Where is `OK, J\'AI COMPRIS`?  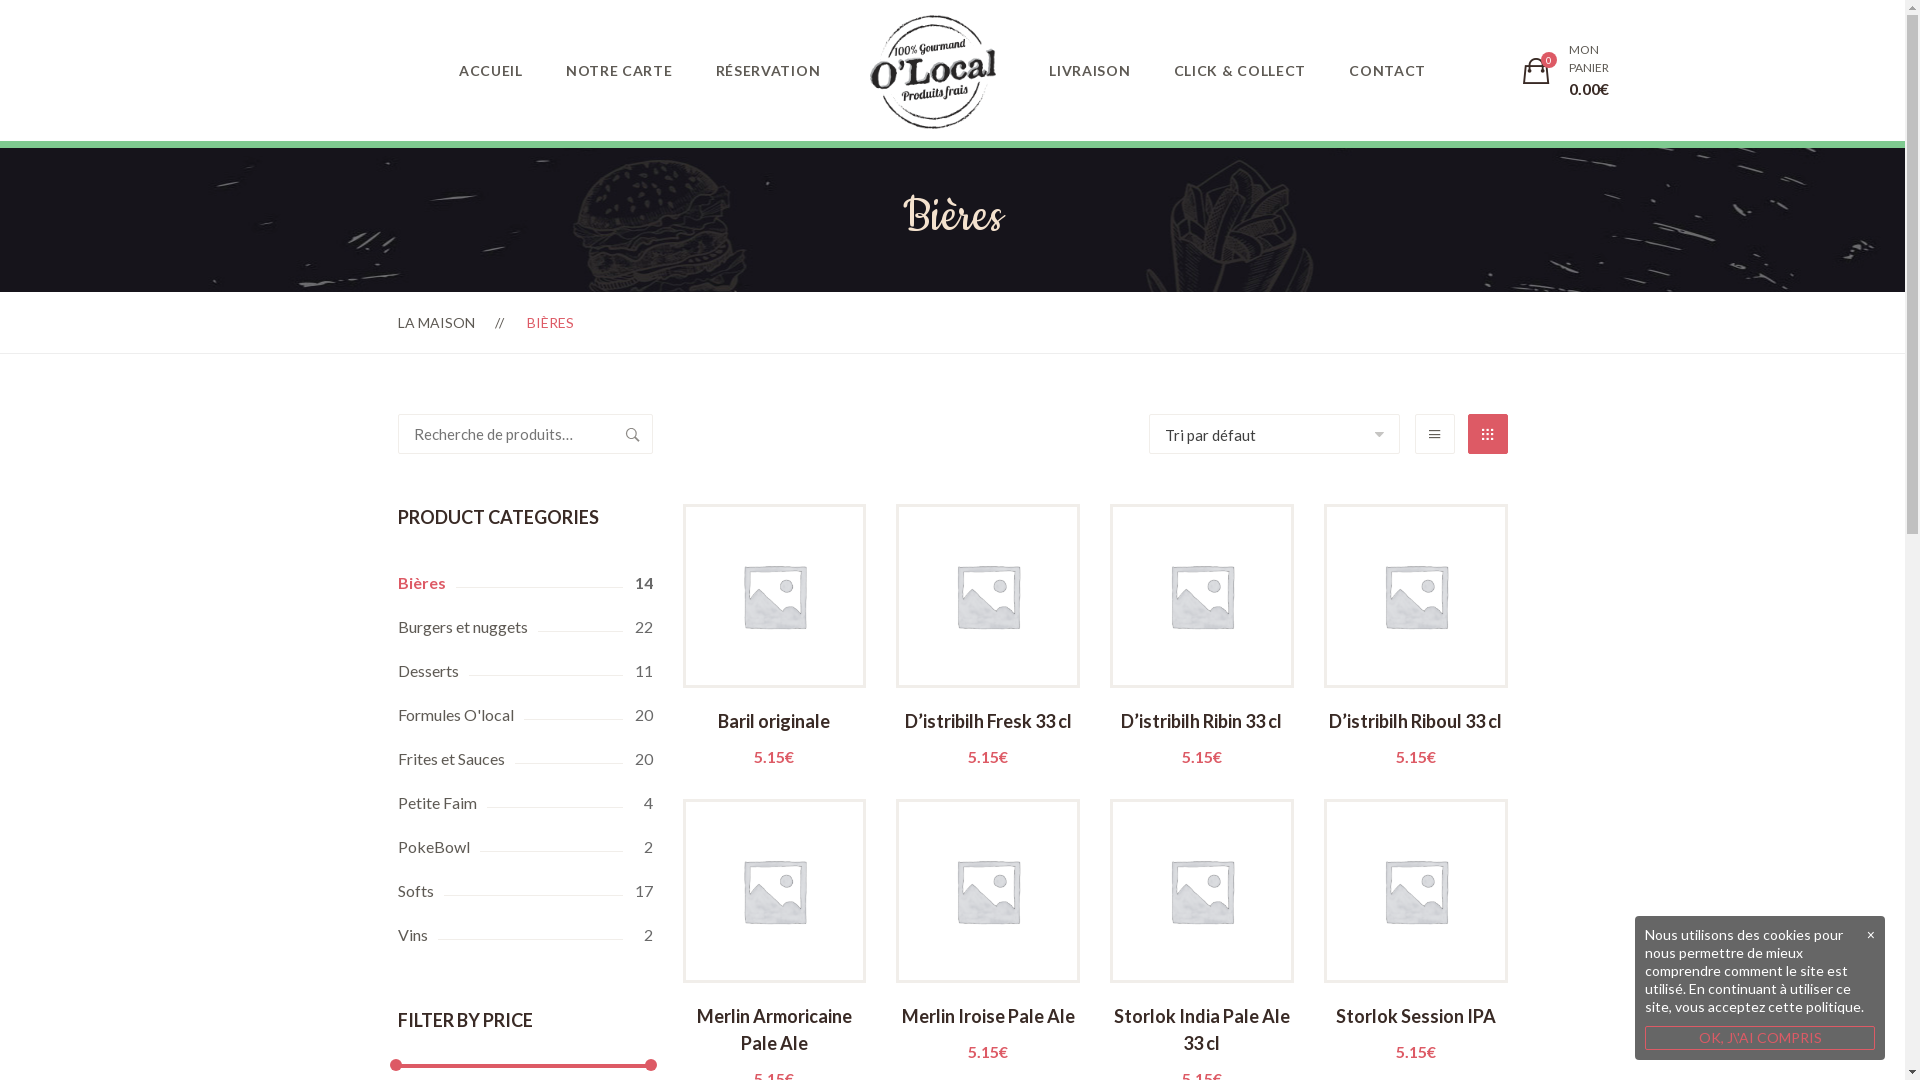 OK, J\'AI COMPRIS is located at coordinates (1760, 1038).